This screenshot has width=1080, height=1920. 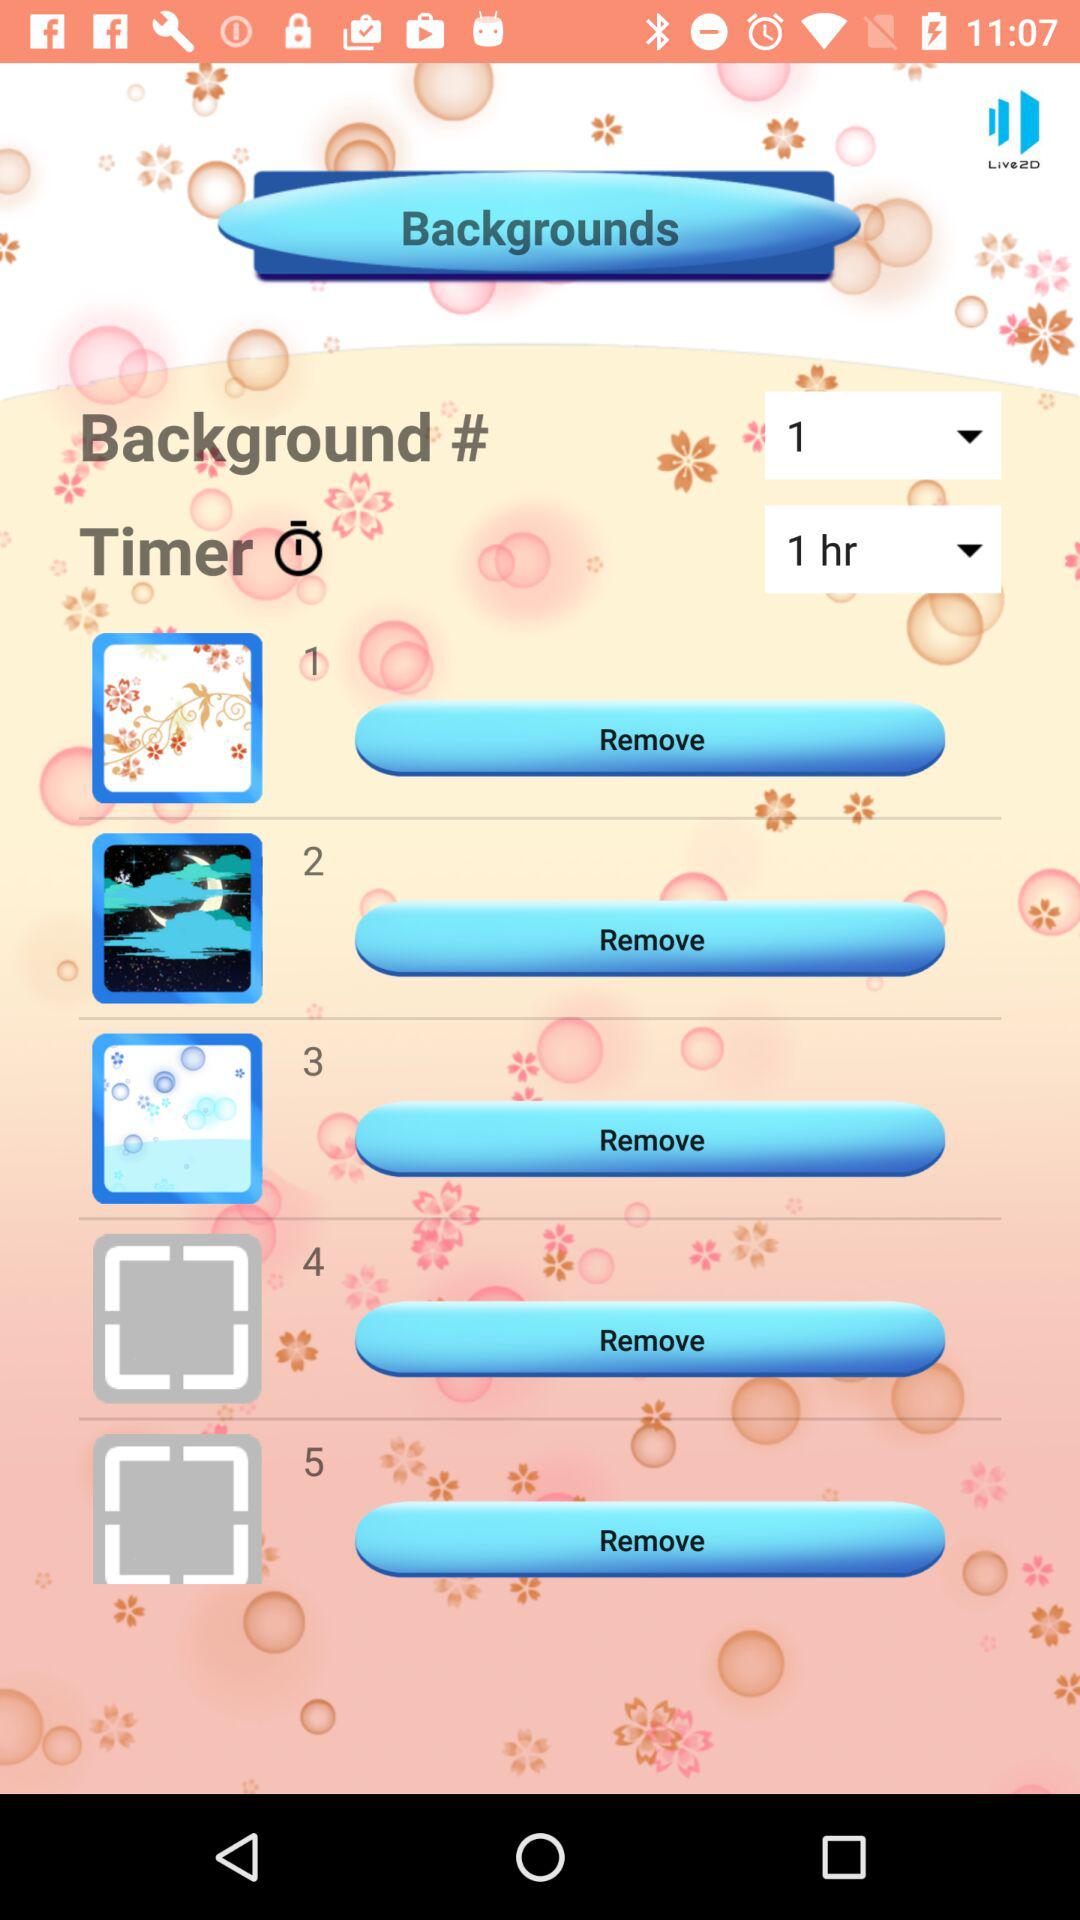 I want to click on flip until the 5, so click(x=313, y=1460).